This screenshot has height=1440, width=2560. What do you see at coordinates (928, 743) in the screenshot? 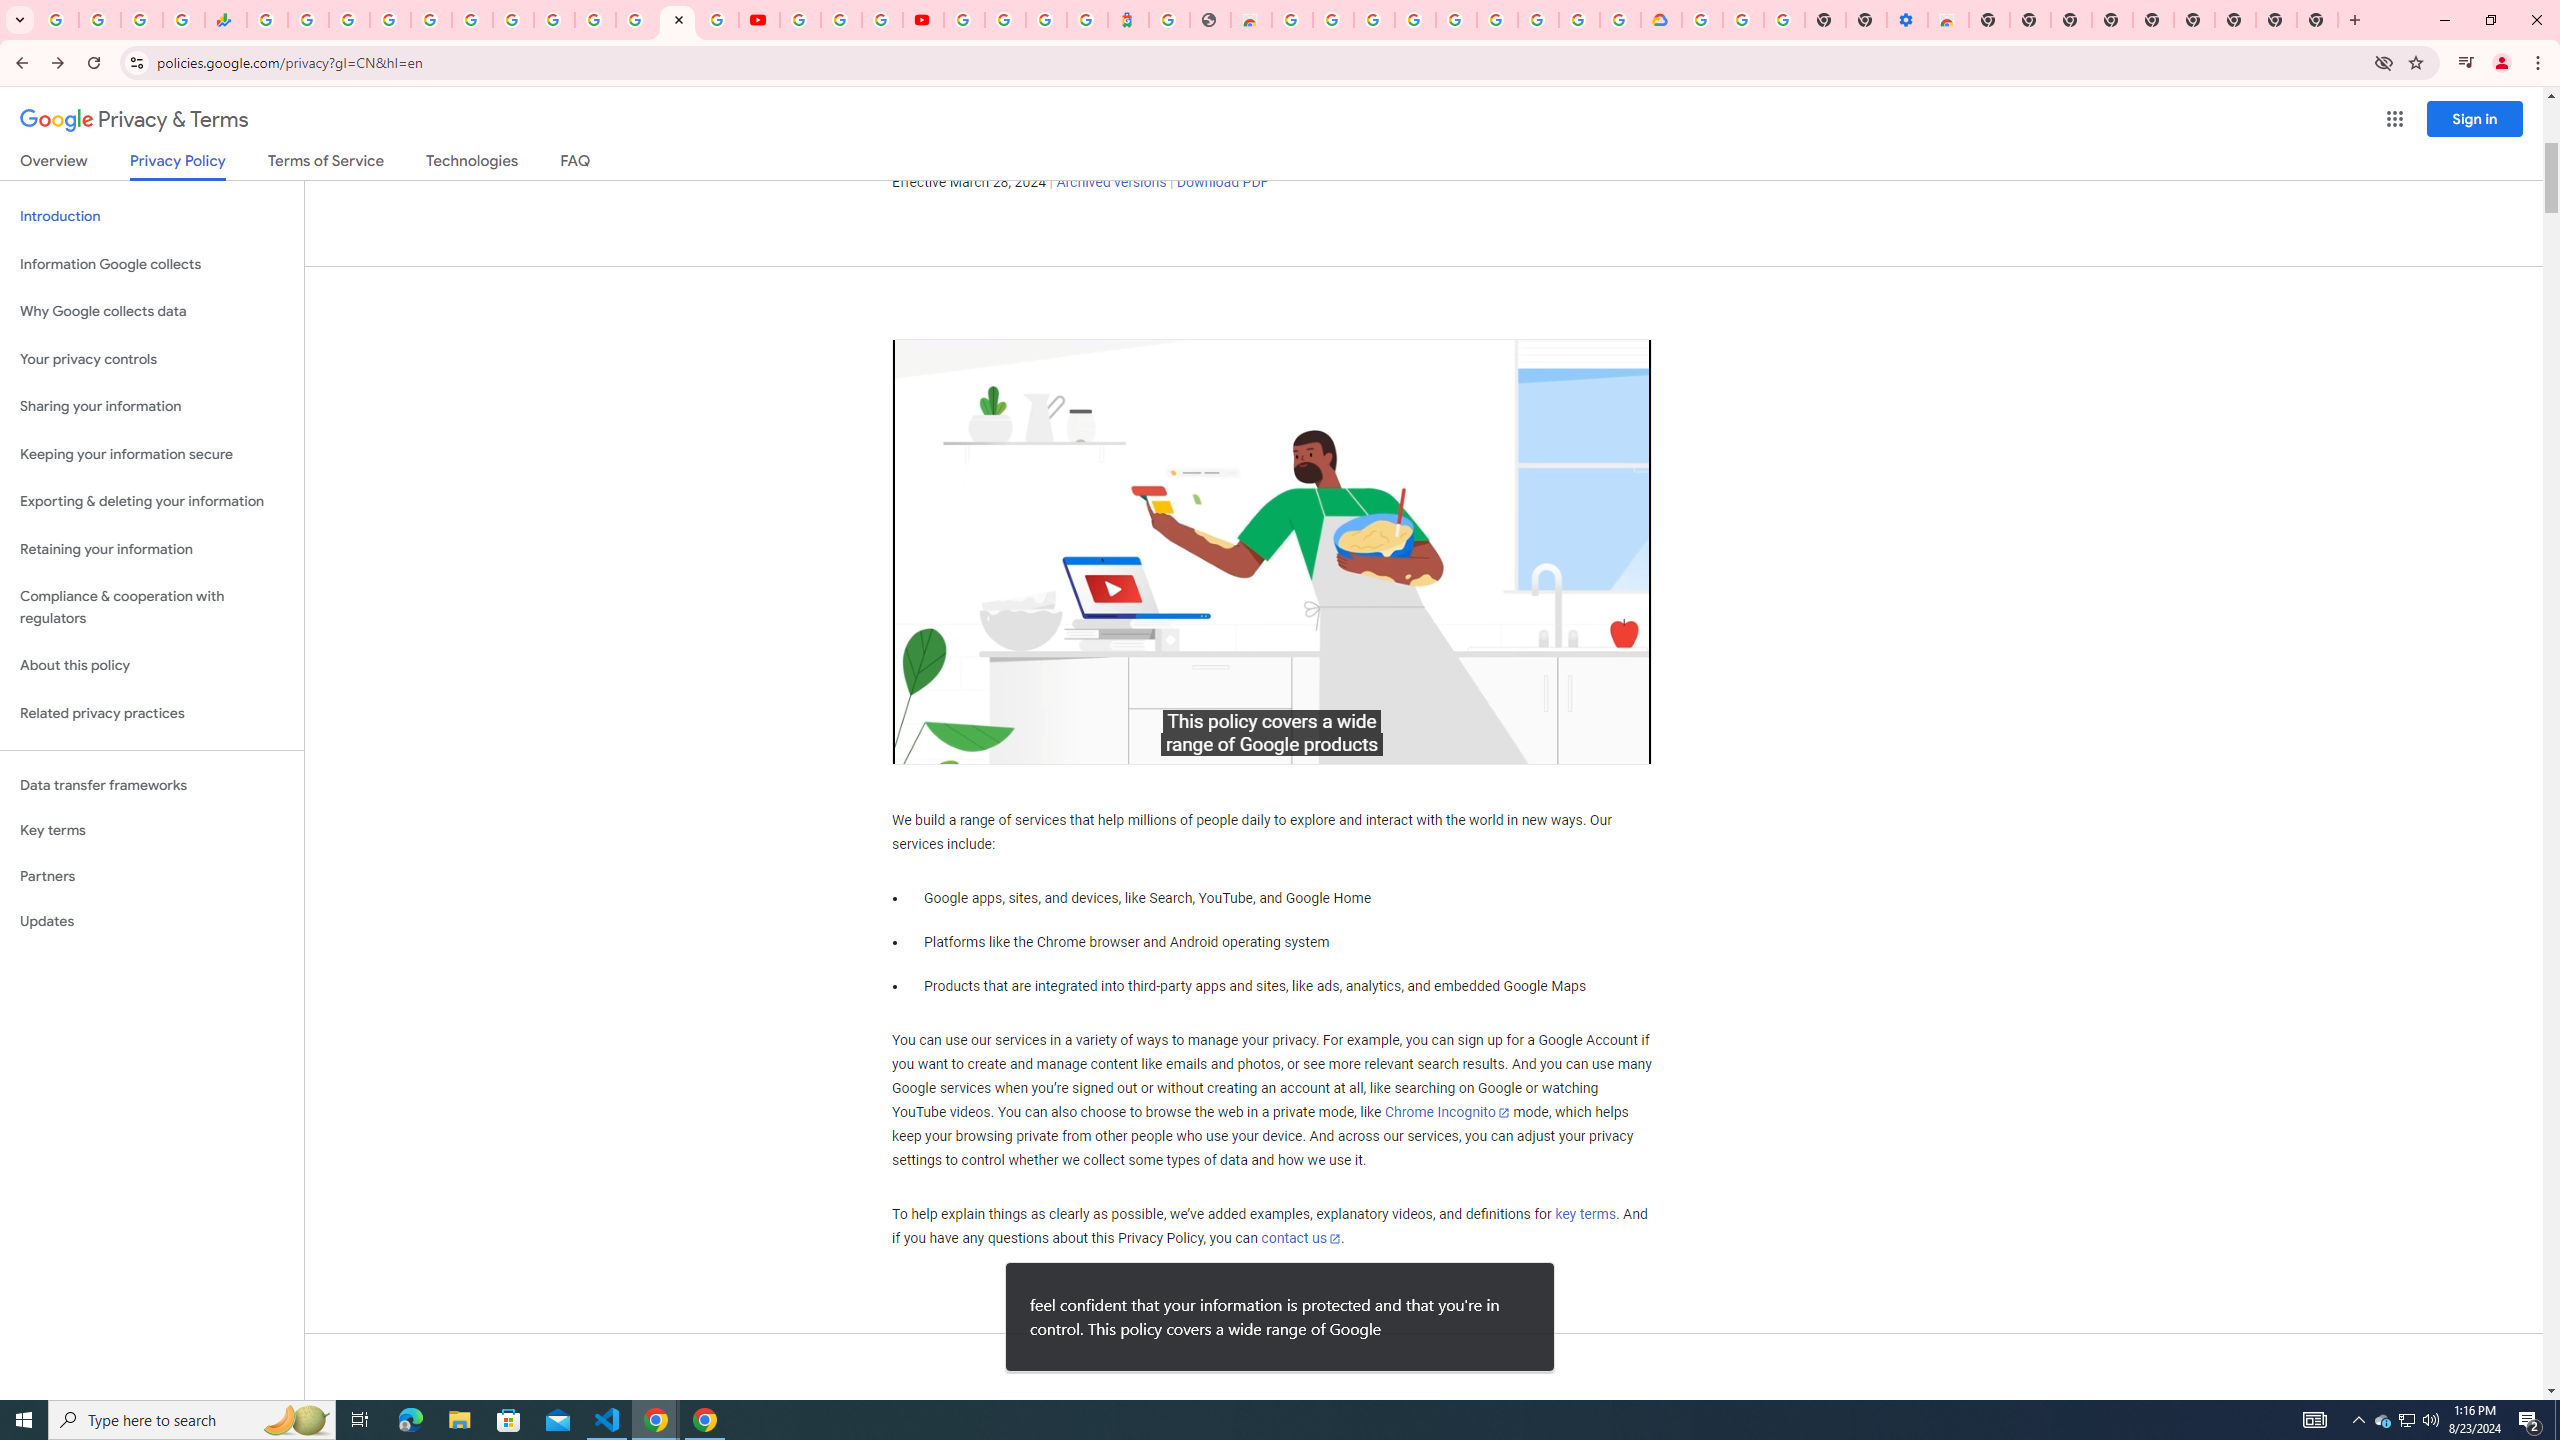
I see `Pause keyboard shortcut k` at bounding box center [928, 743].